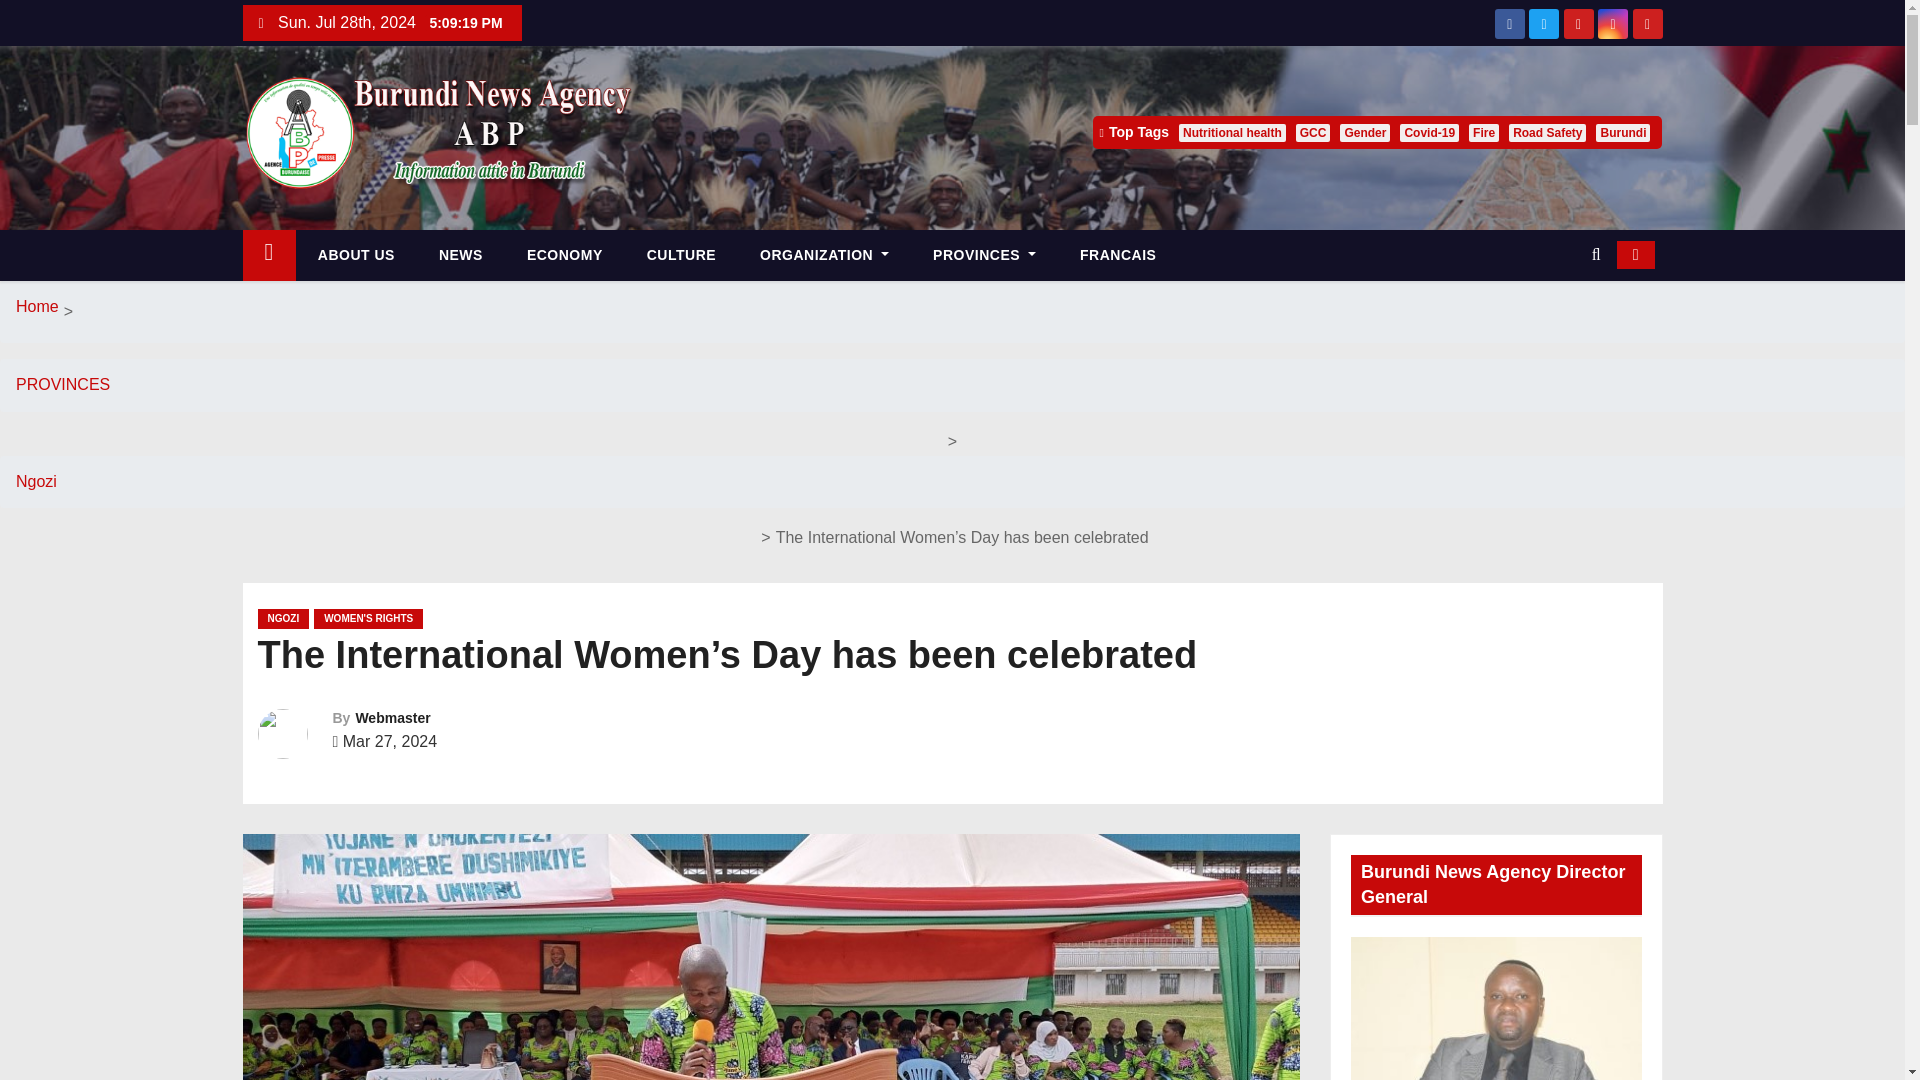 This screenshot has height=1080, width=1920. What do you see at coordinates (356, 255) in the screenshot?
I see `ABOUT US` at bounding box center [356, 255].